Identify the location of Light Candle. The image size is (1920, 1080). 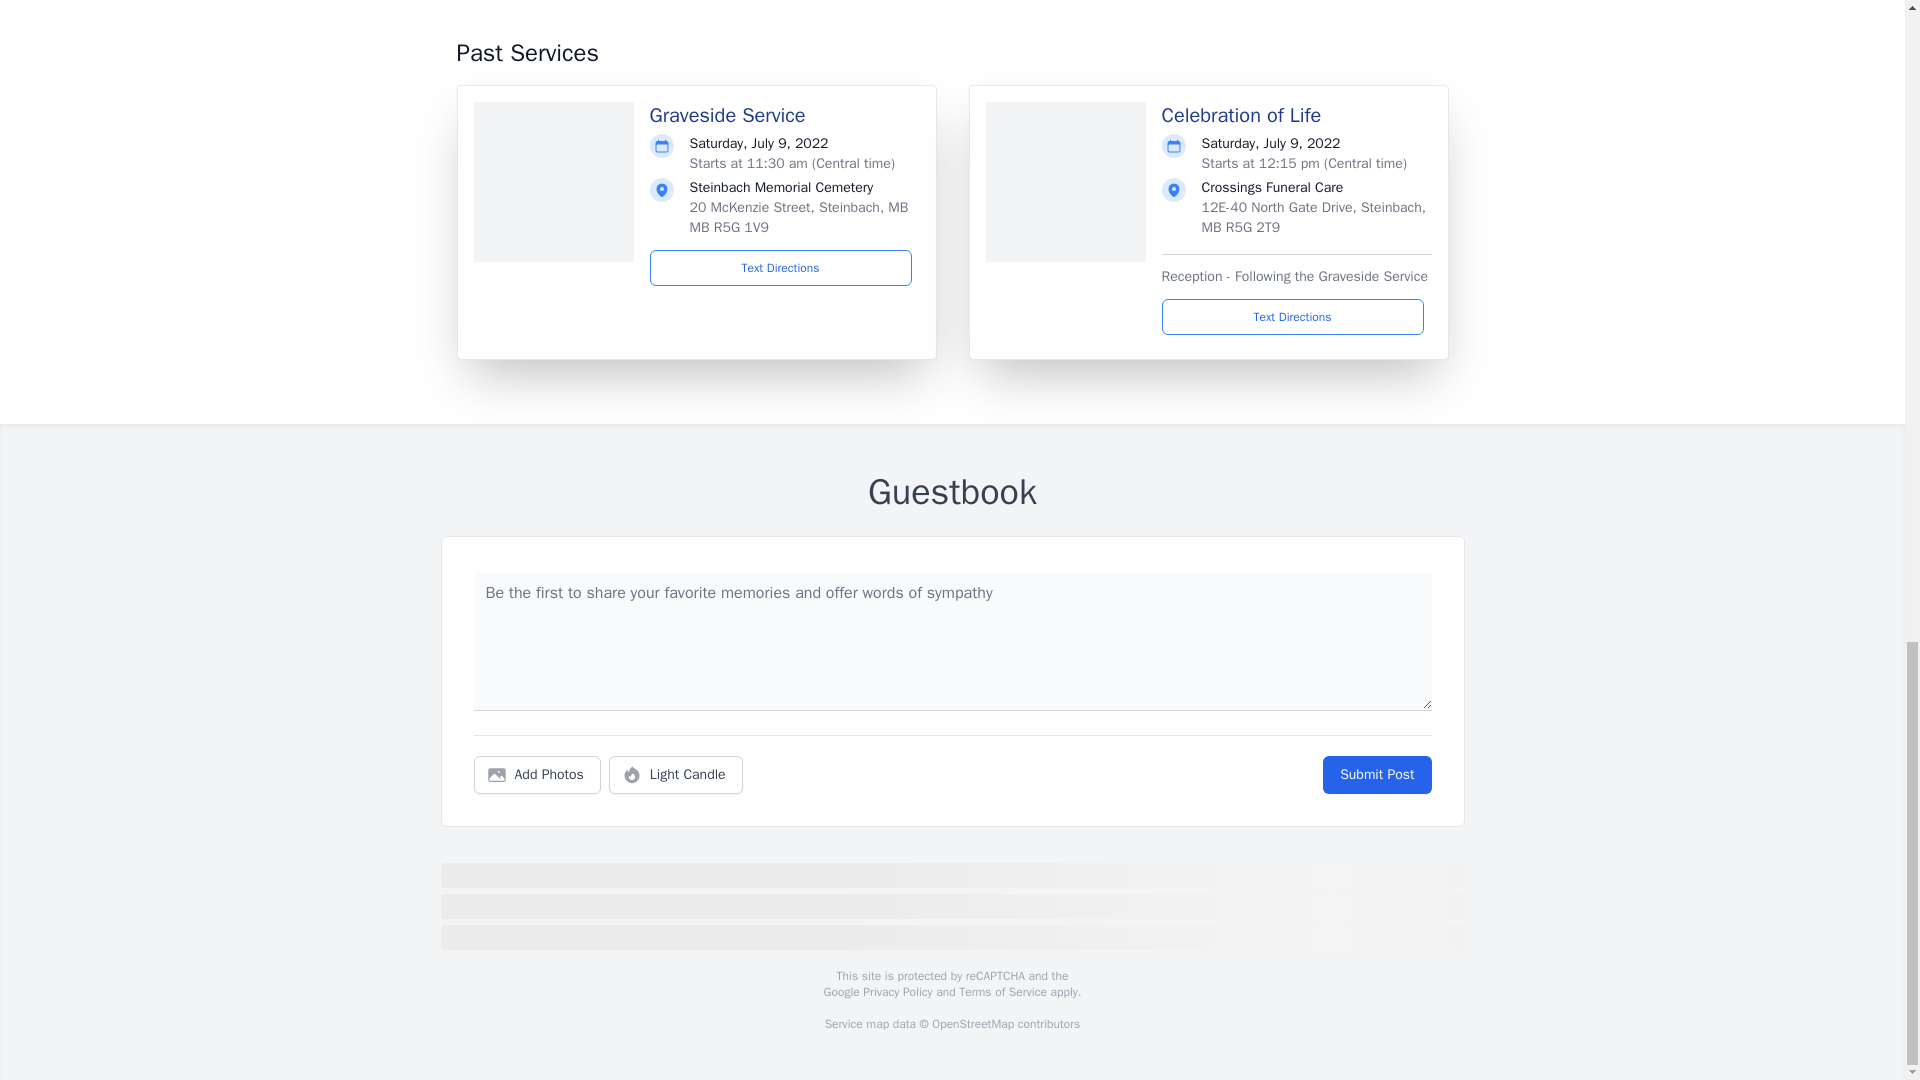
(676, 774).